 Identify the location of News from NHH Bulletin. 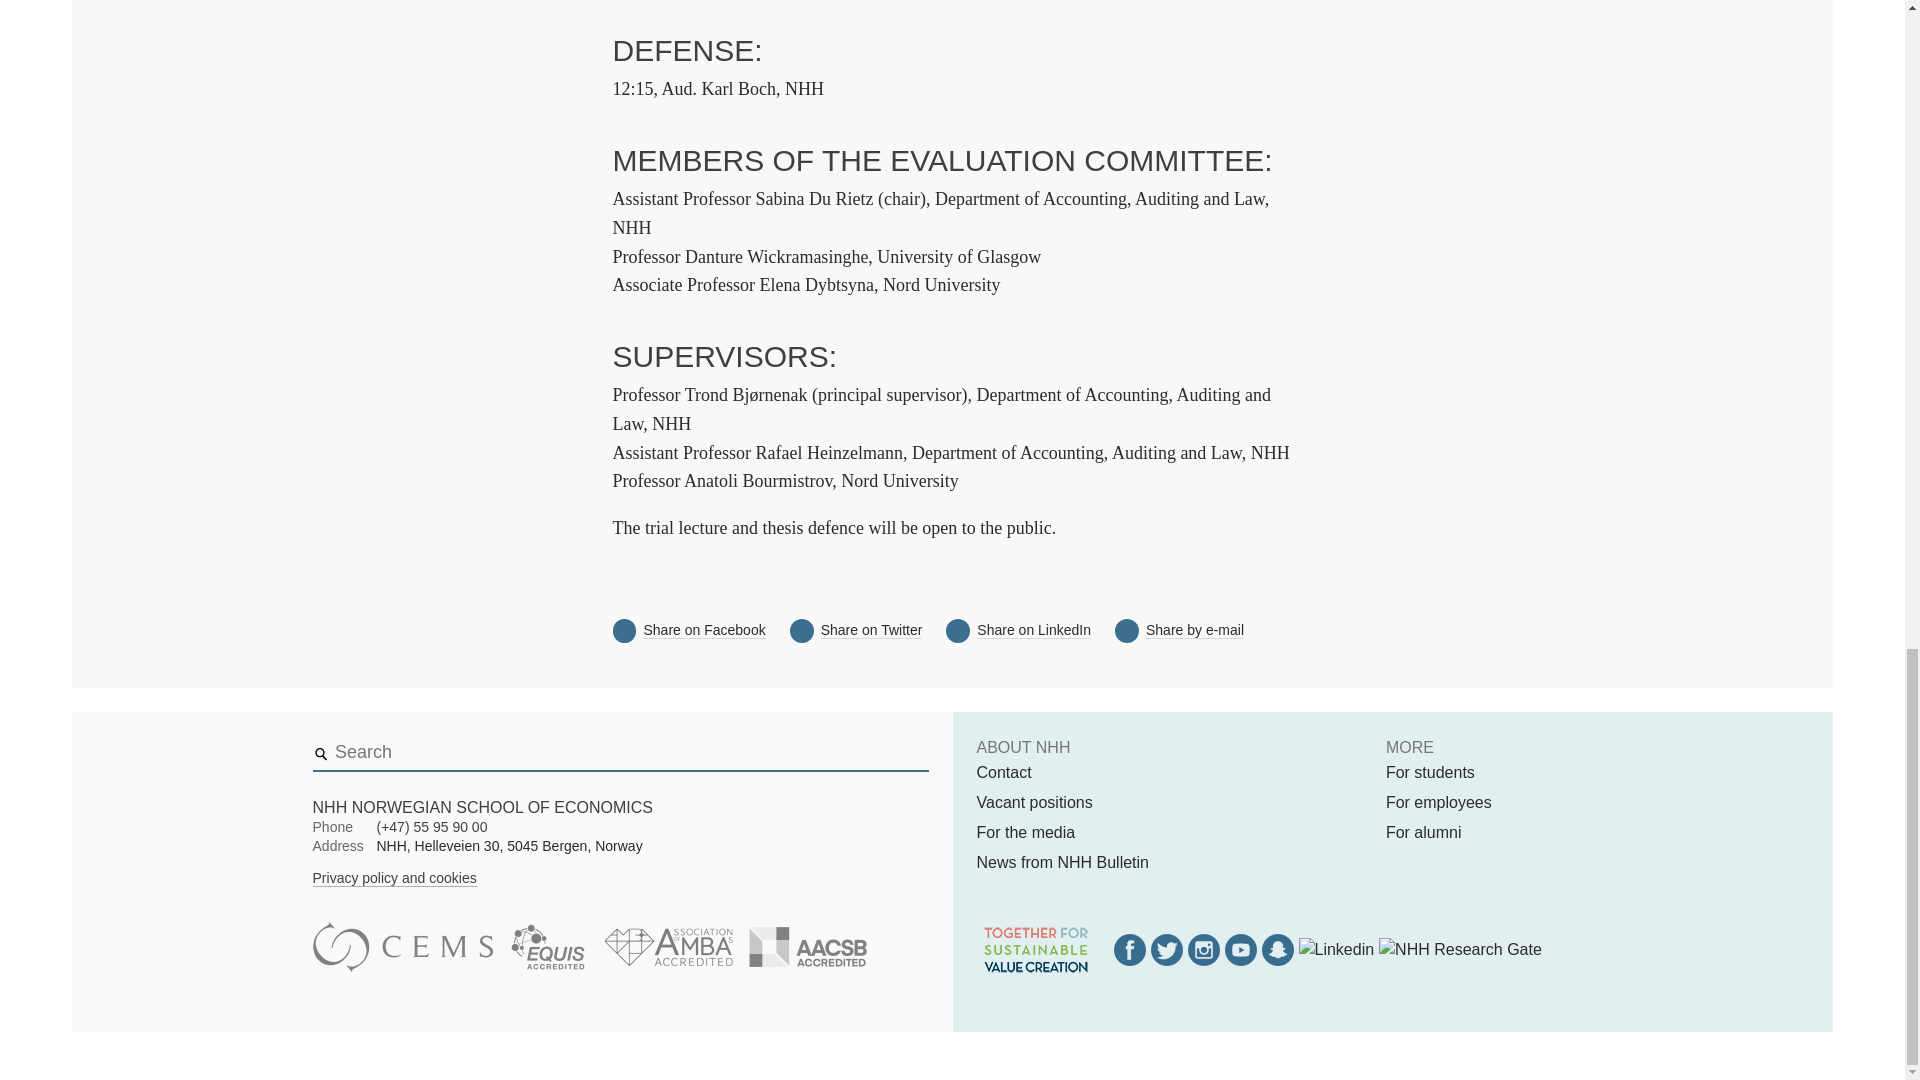
(1062, 862).